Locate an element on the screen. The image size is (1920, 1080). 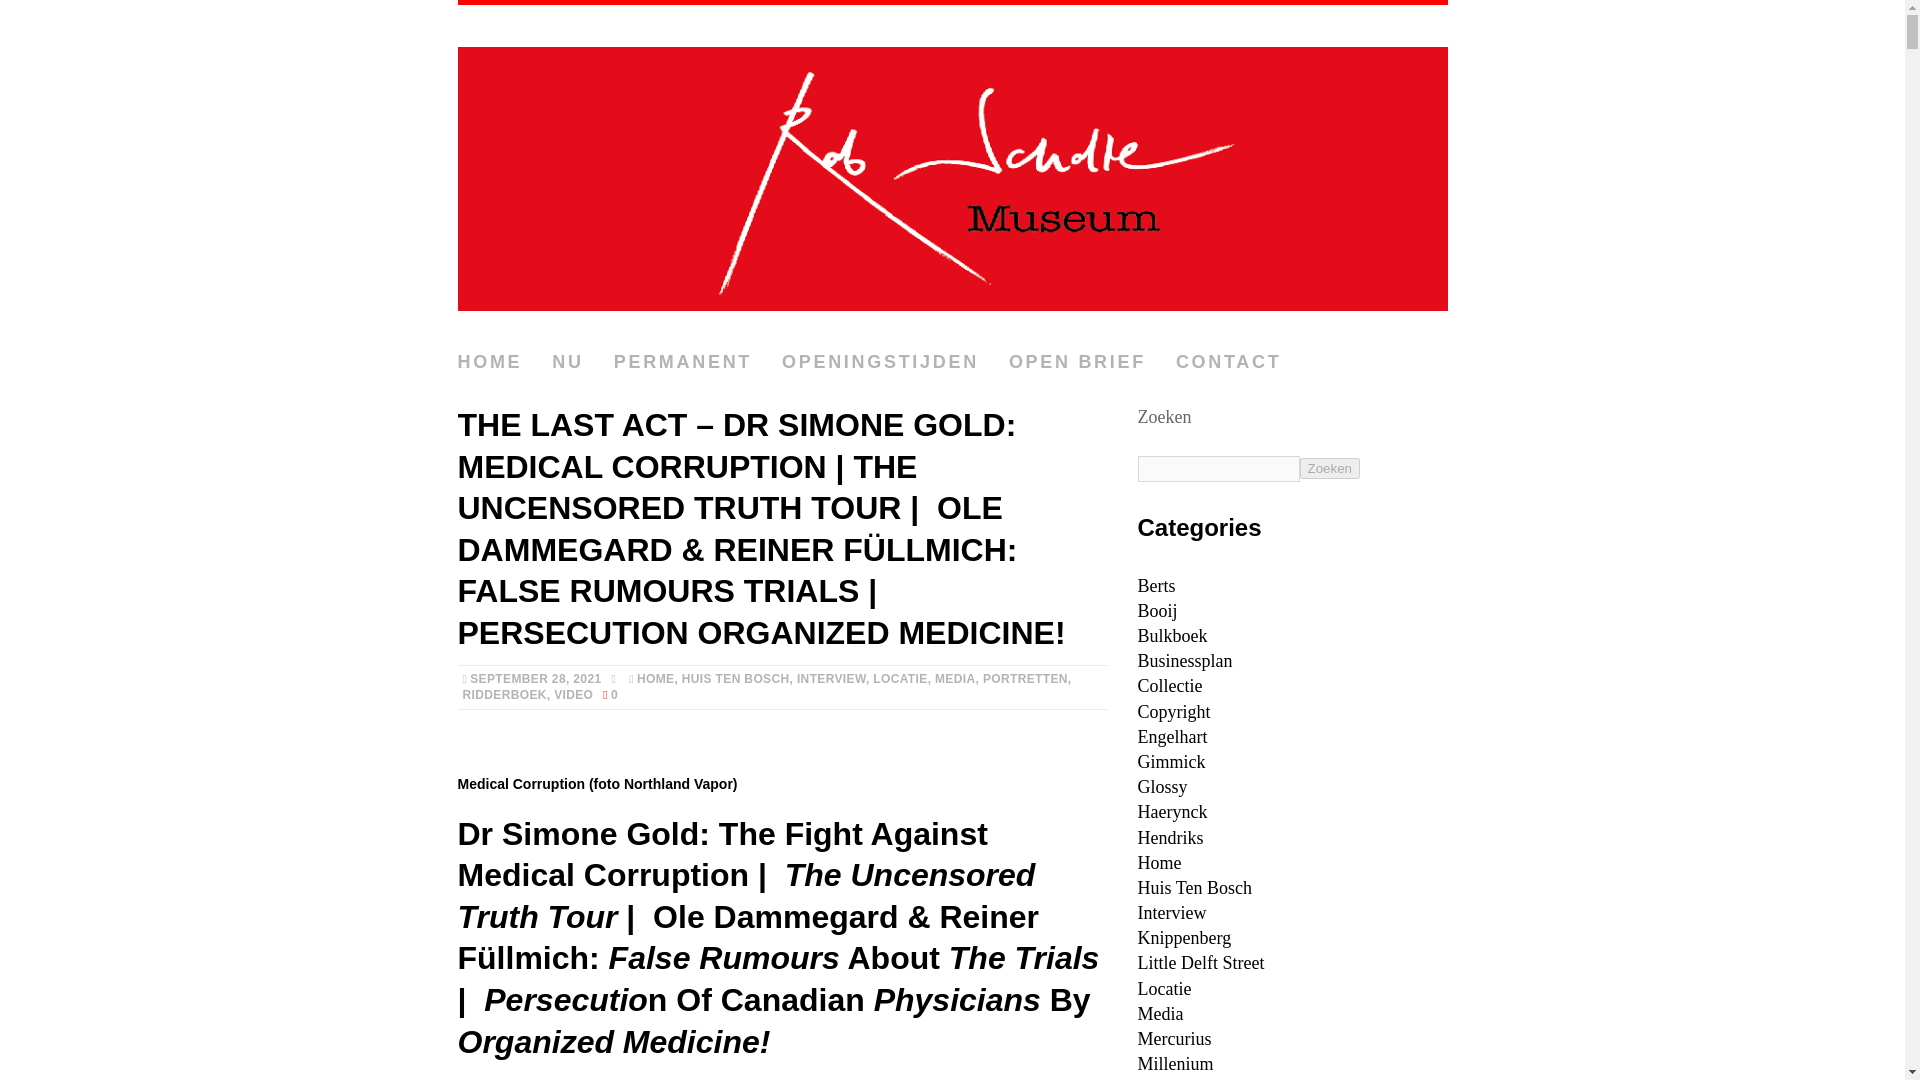
RIDDERBOEK is located at coordinates (504, 694).